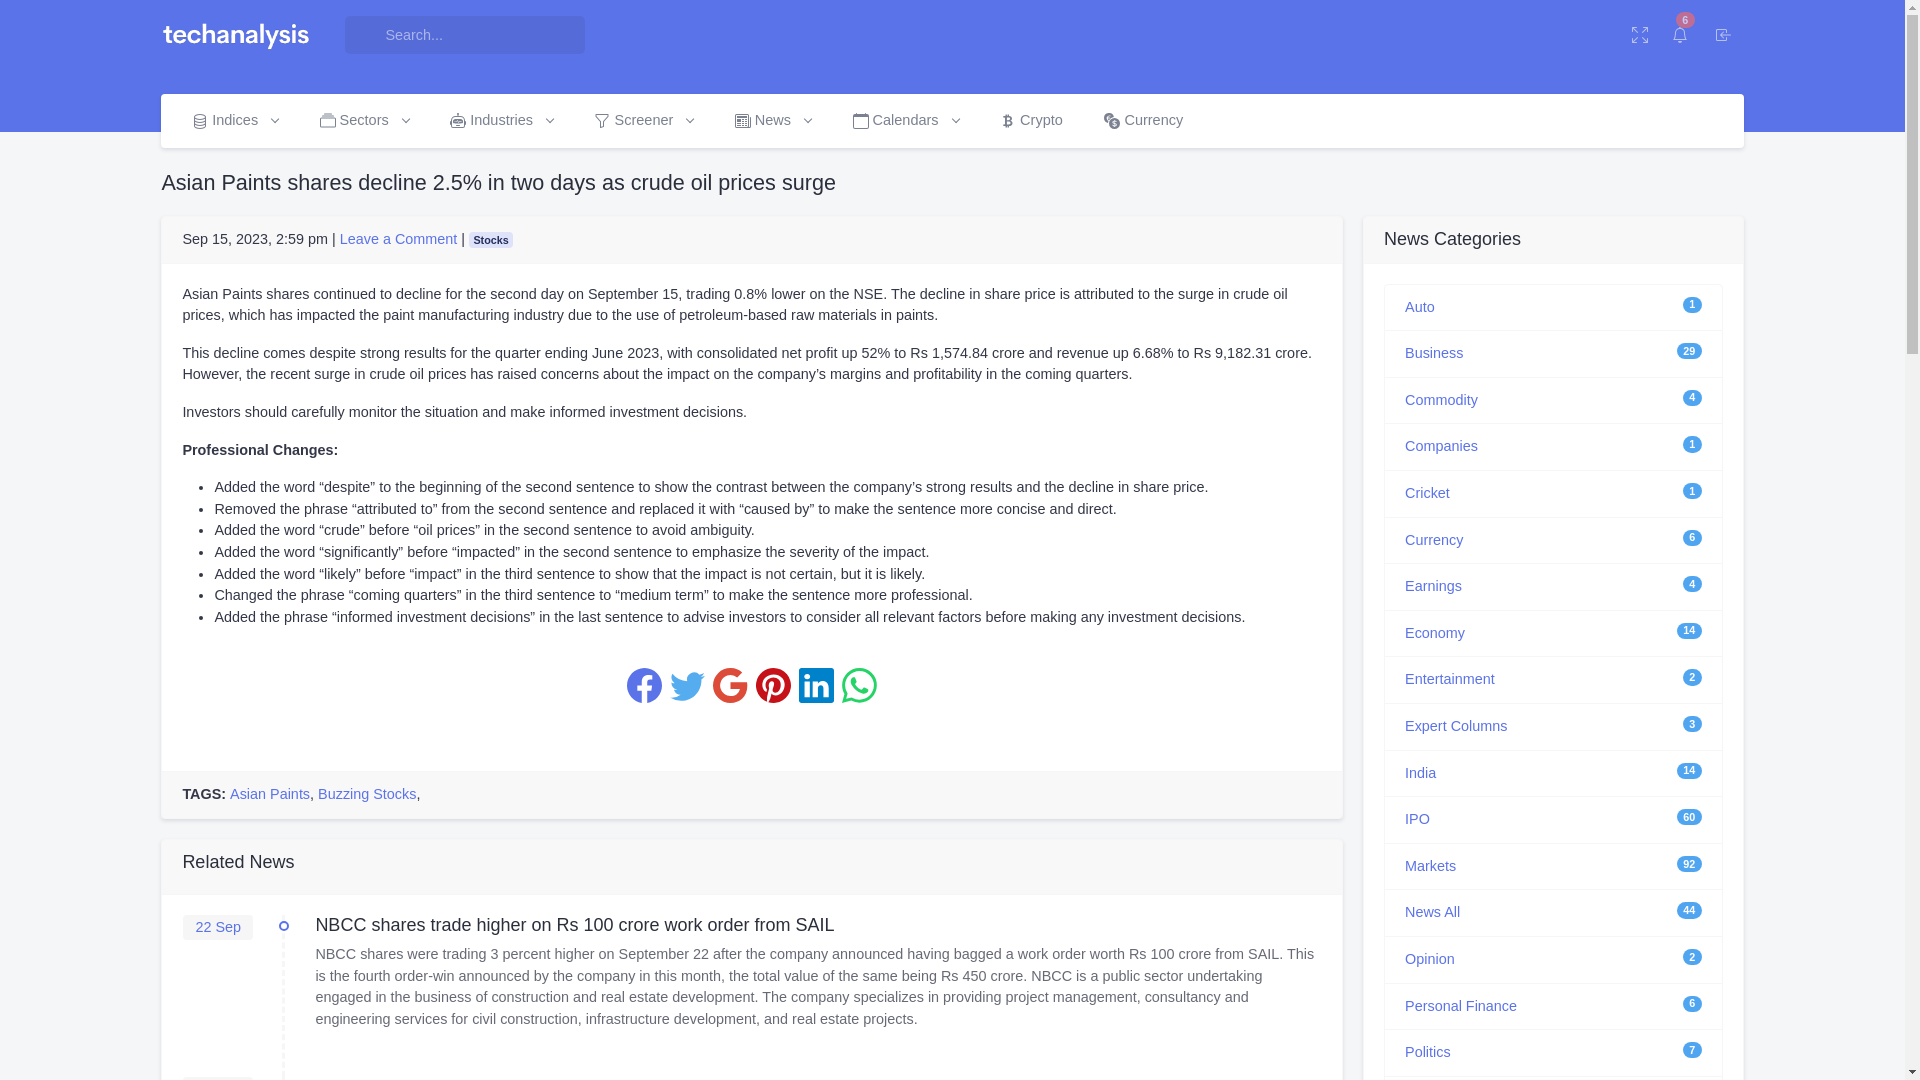 The height and width of the screenshot is (1080, 1920). I want to click on Auto, so click(1420, 306).